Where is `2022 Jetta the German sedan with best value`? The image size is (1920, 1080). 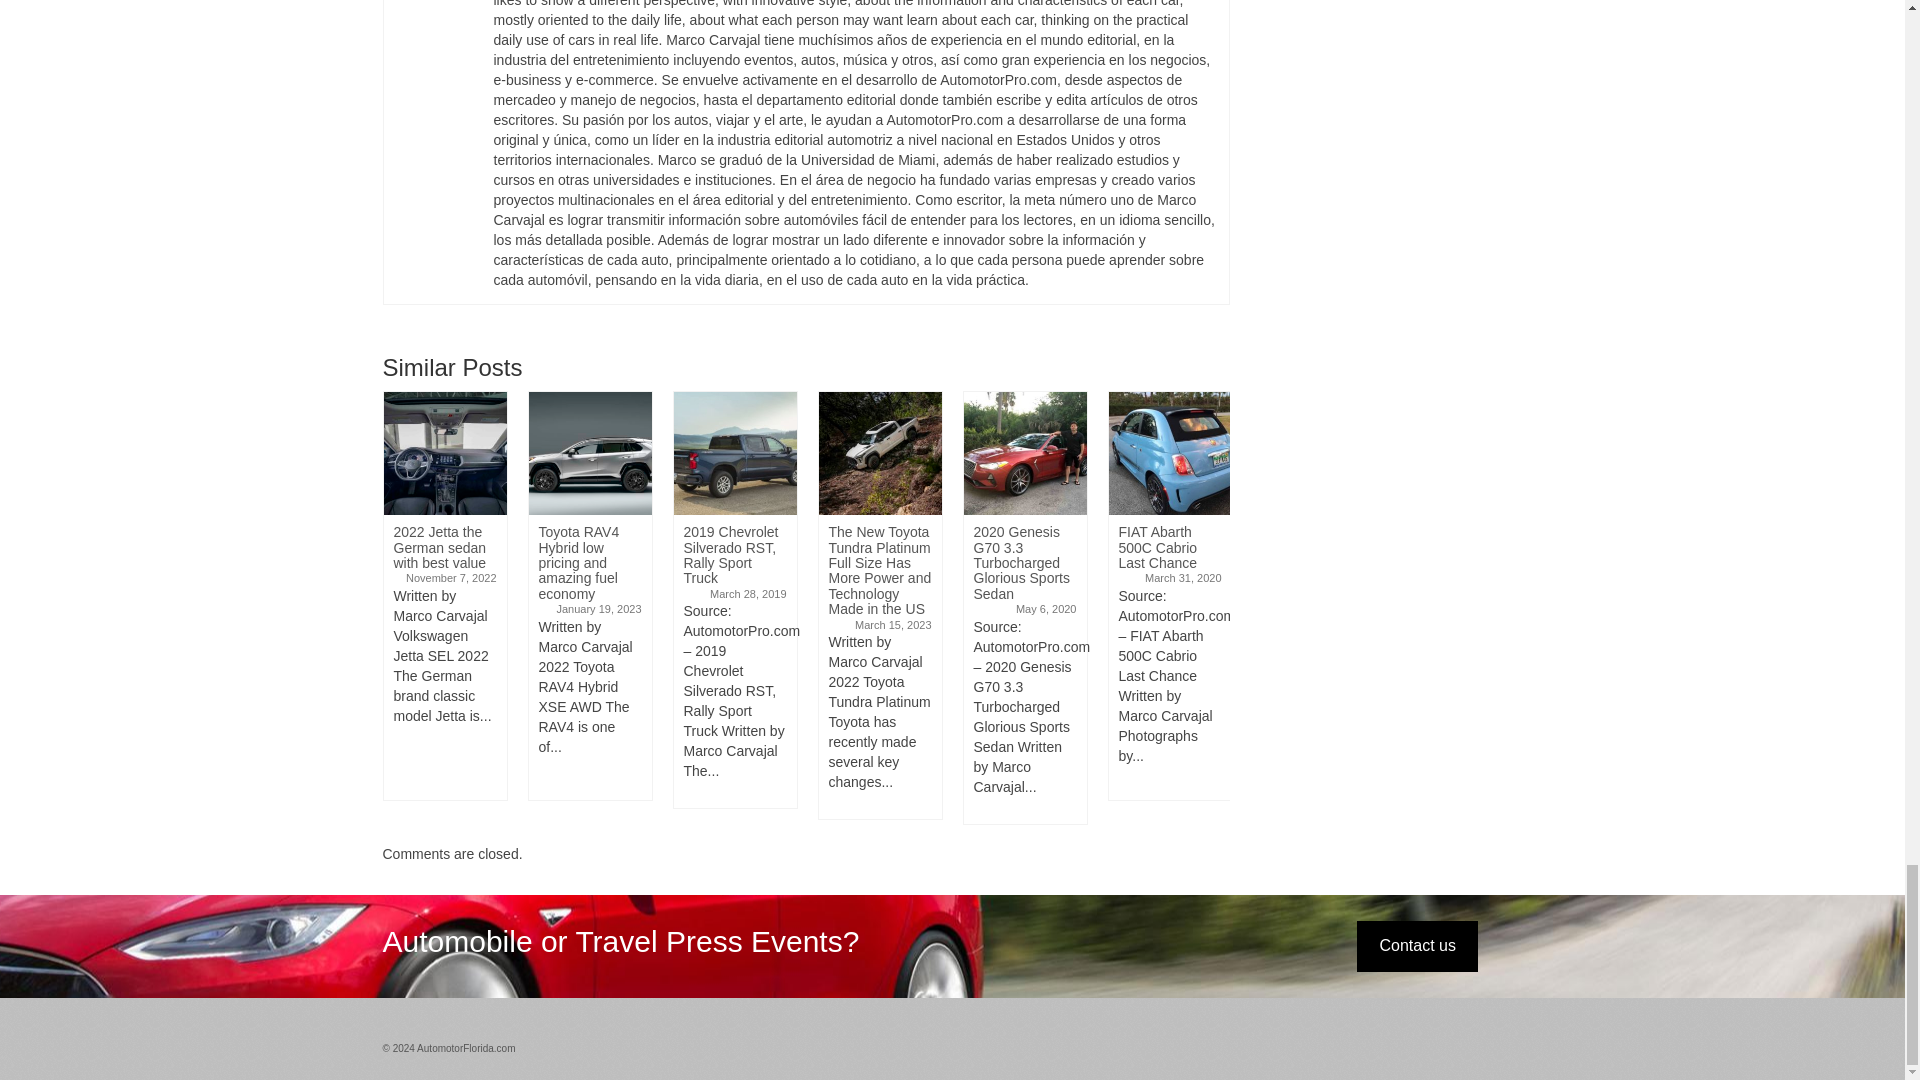
2022 Jetta the German sedan with best value is located at coordinates (445, 454).